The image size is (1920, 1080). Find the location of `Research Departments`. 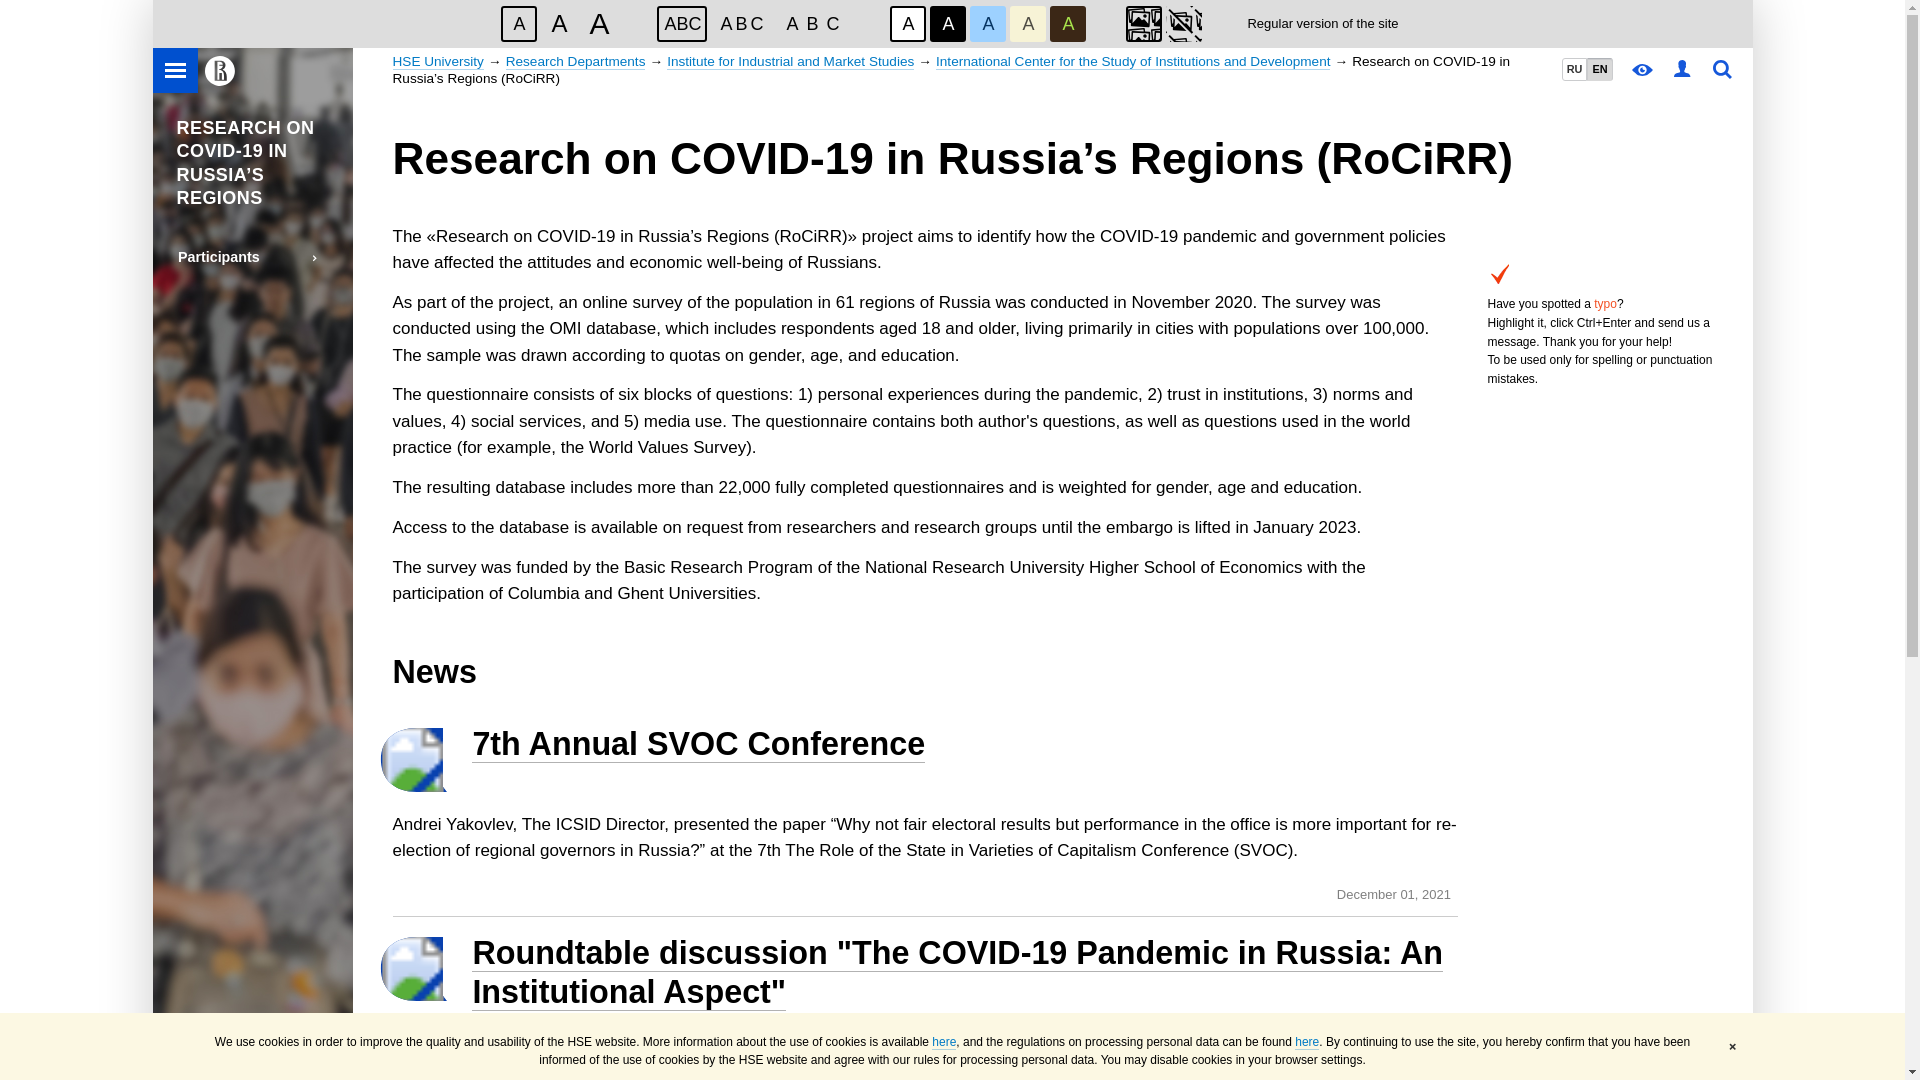

Research Departments is located at coordinates (576, 62).